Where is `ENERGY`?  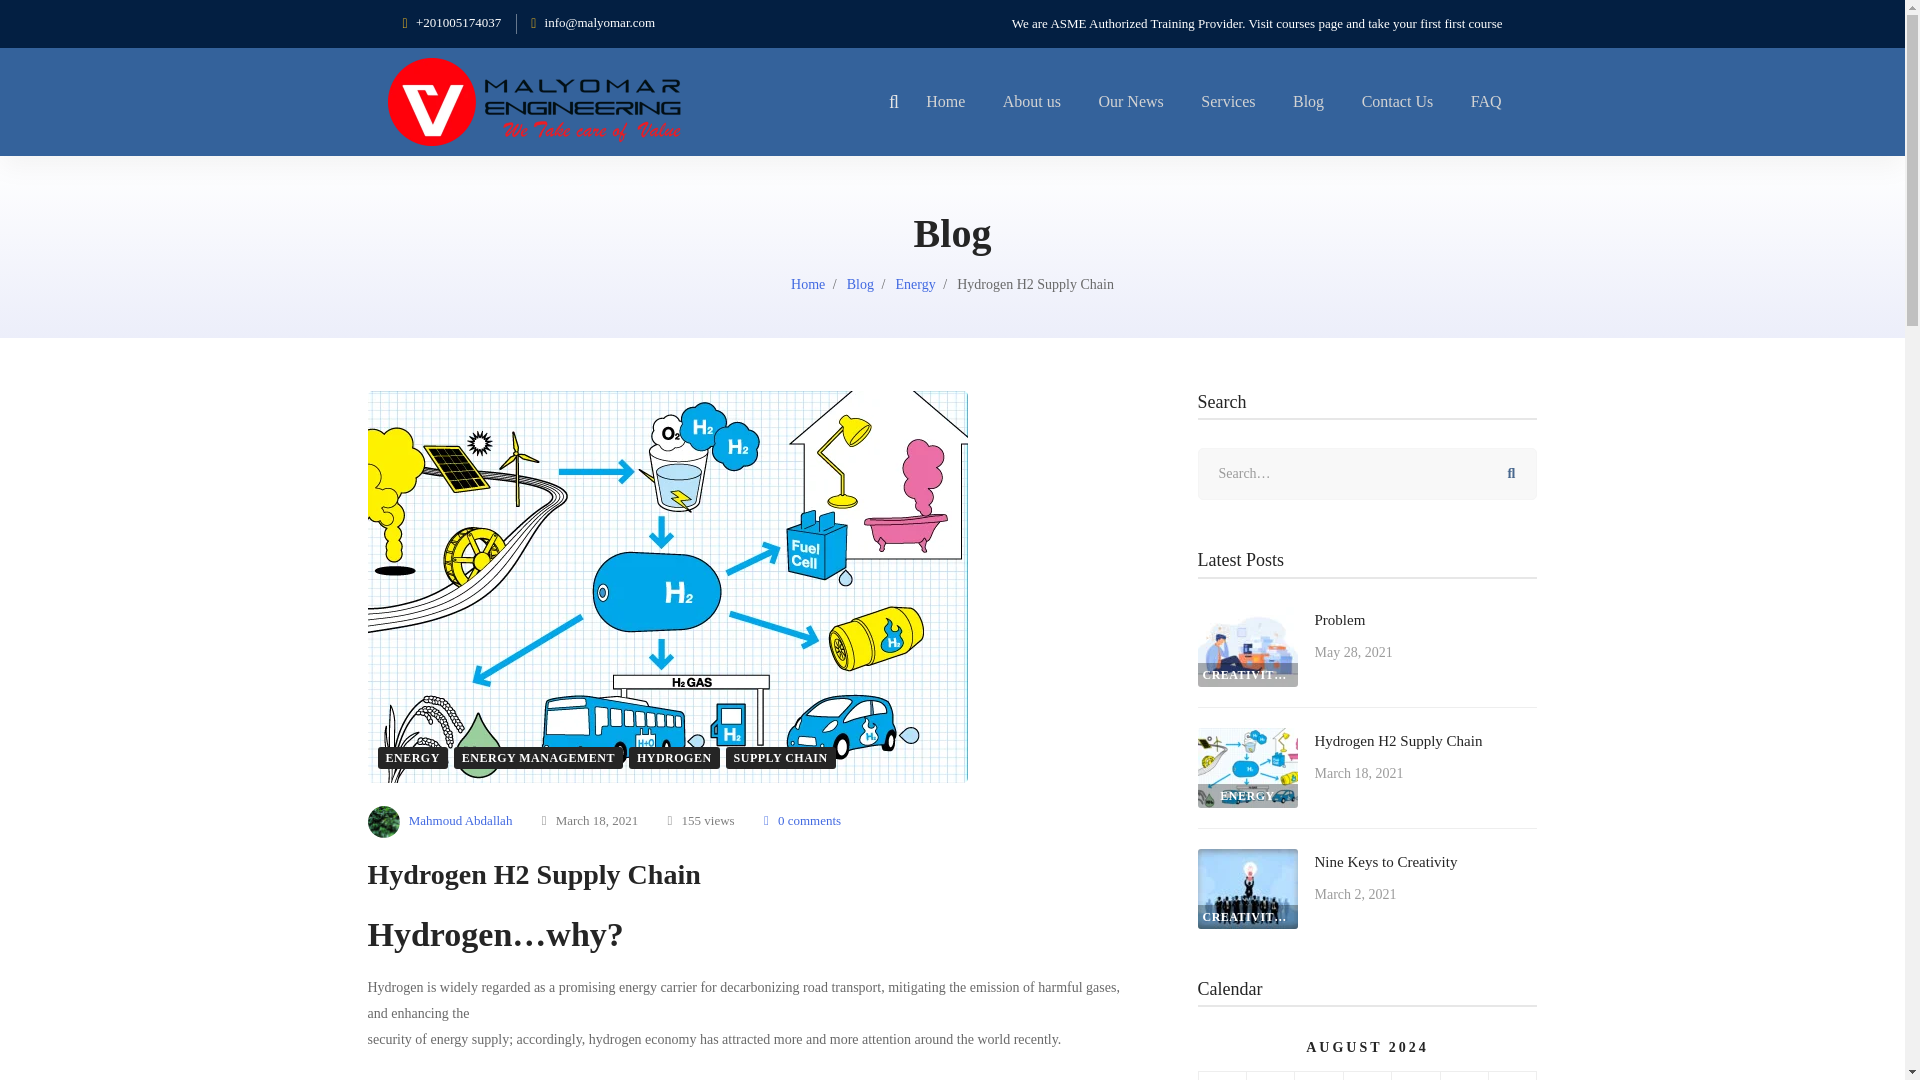 ENERGY is located at coordinates (412, 758).